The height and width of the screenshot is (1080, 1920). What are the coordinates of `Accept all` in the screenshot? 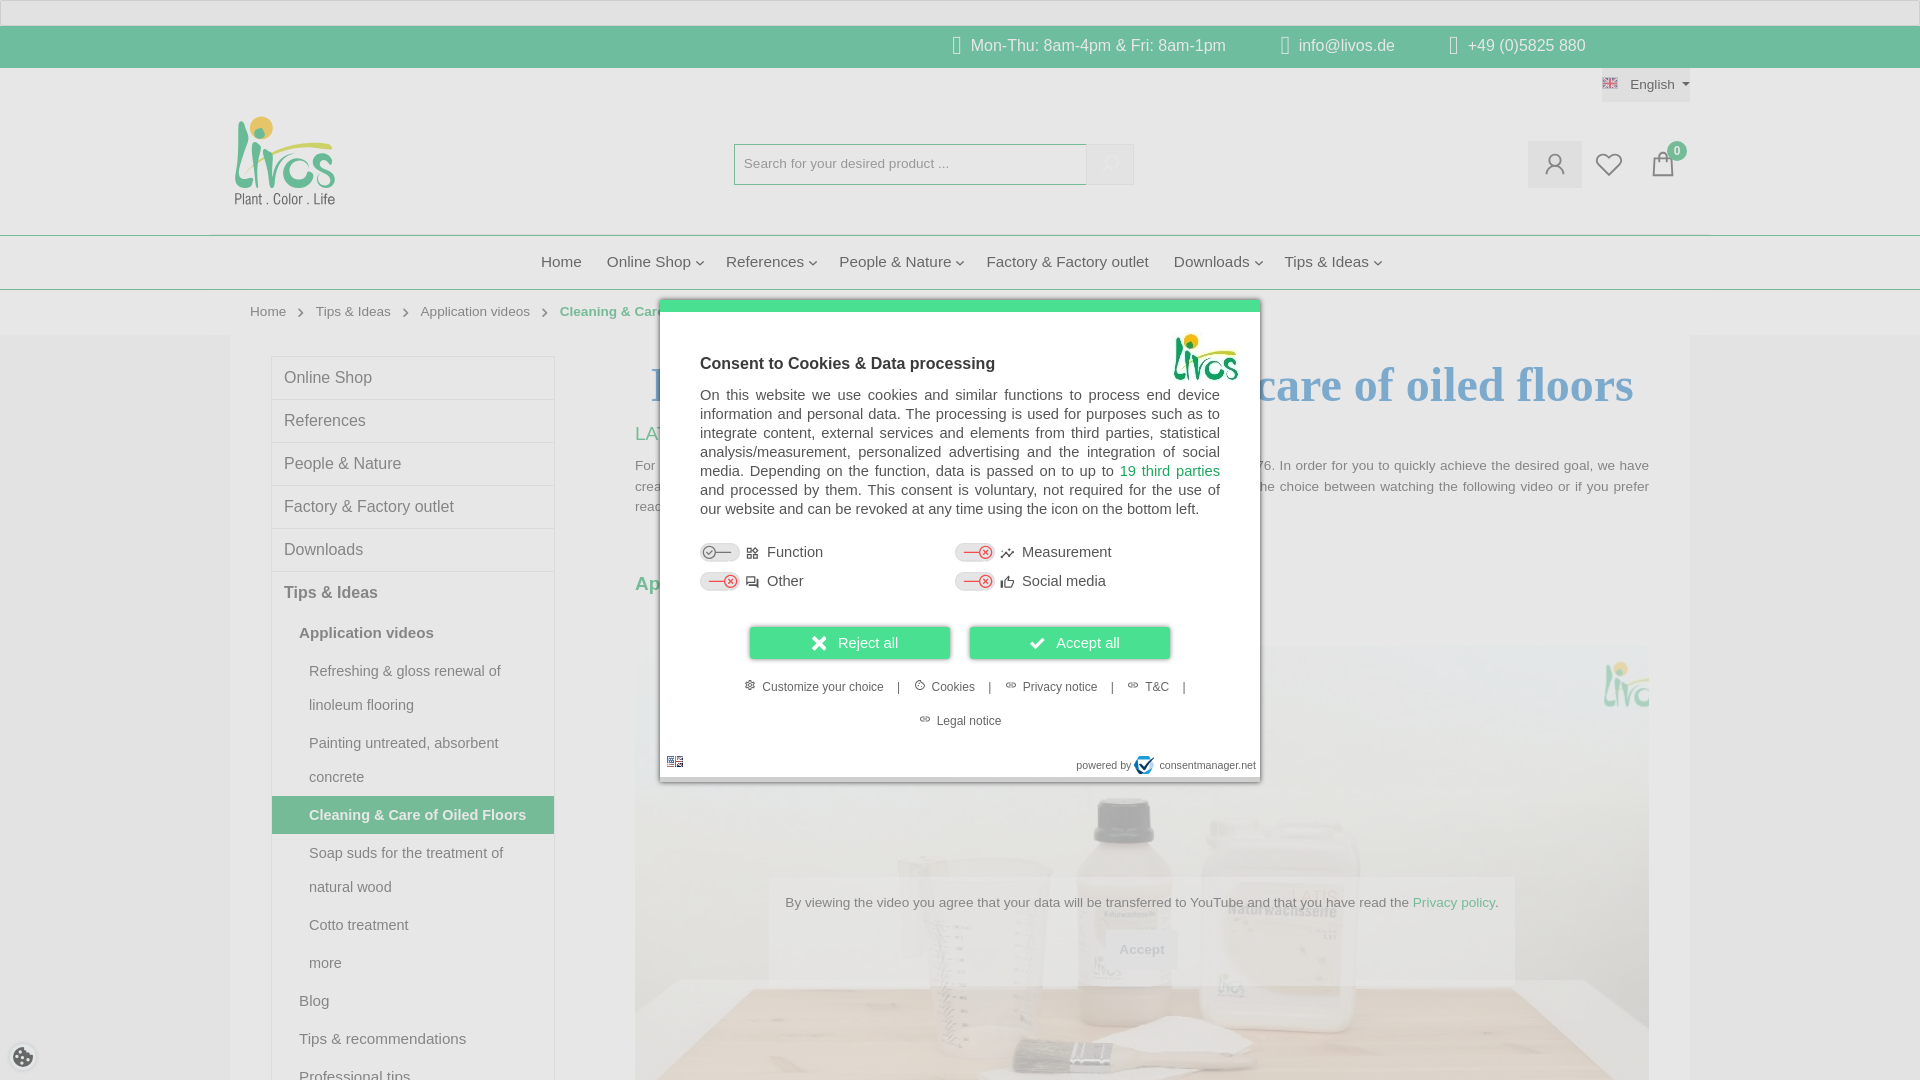 It's located at (1069, 642).